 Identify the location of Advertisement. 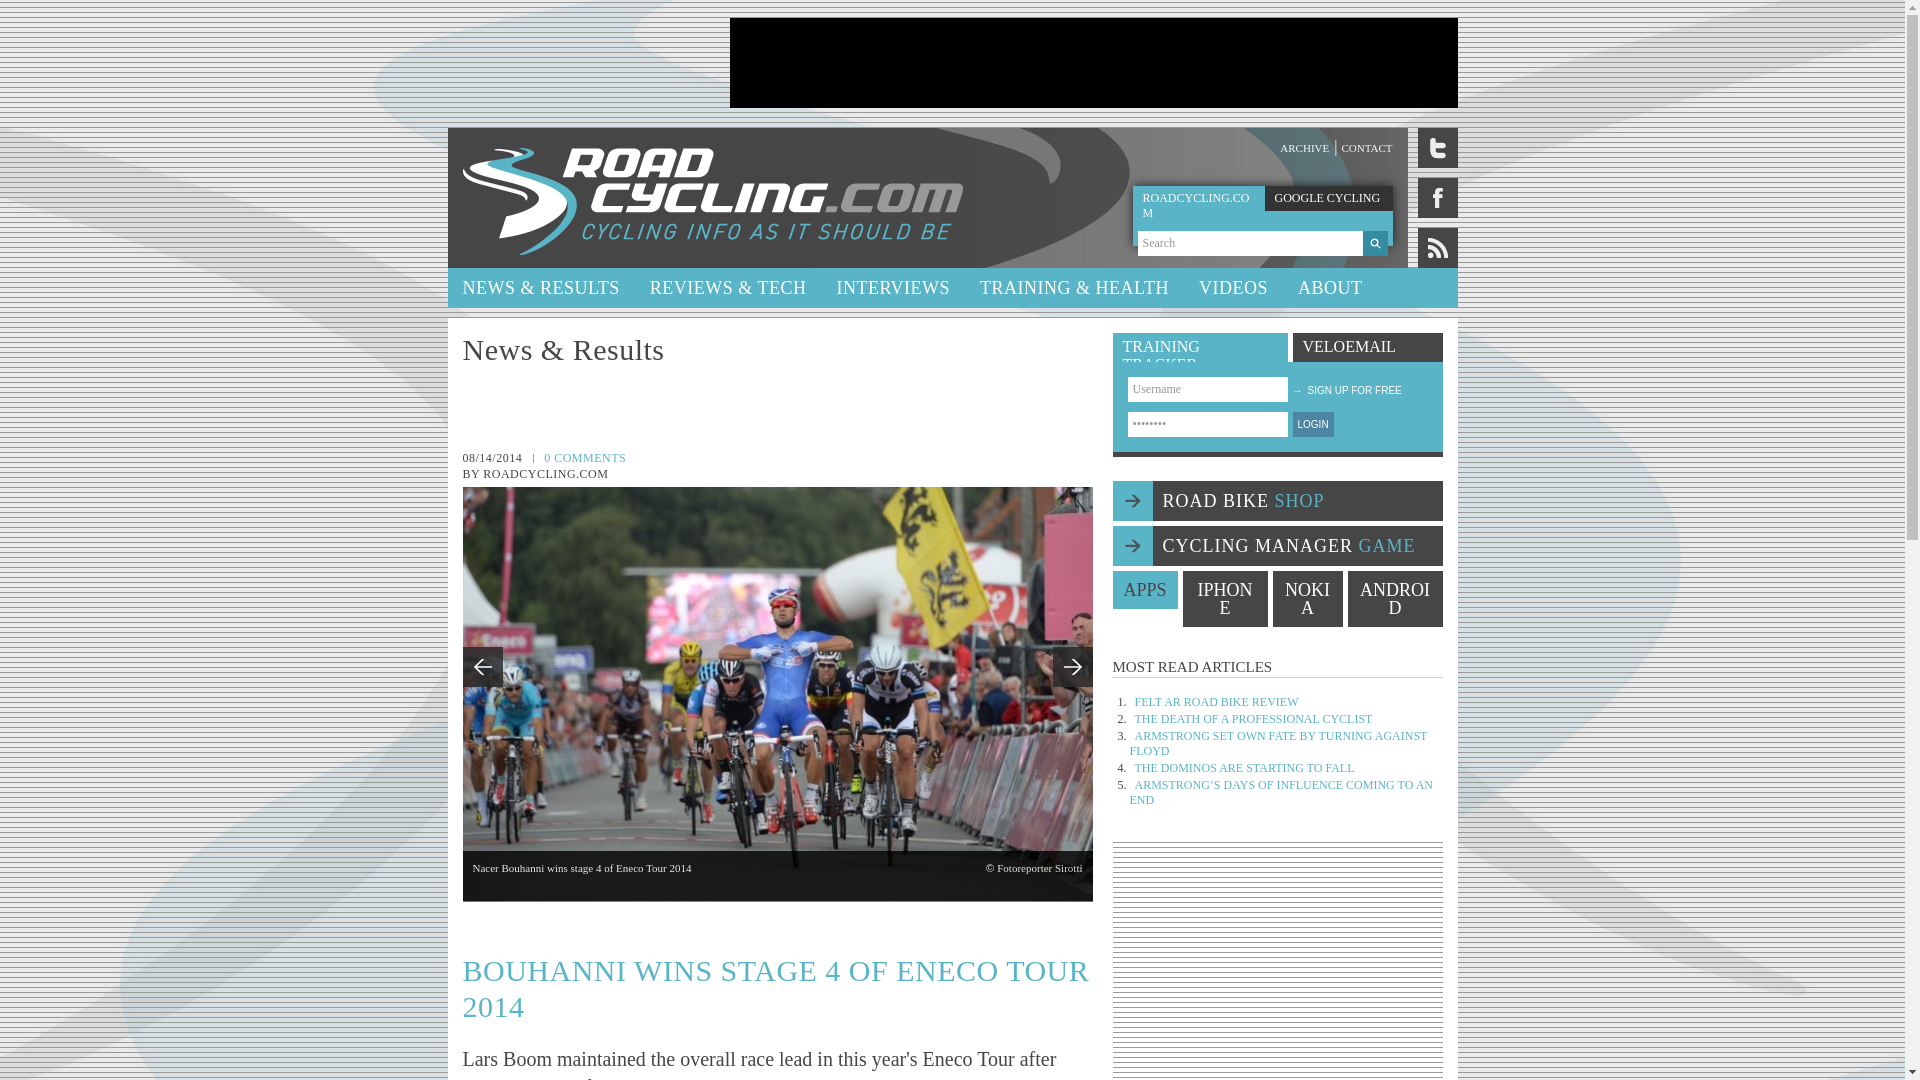
(1093, 63).